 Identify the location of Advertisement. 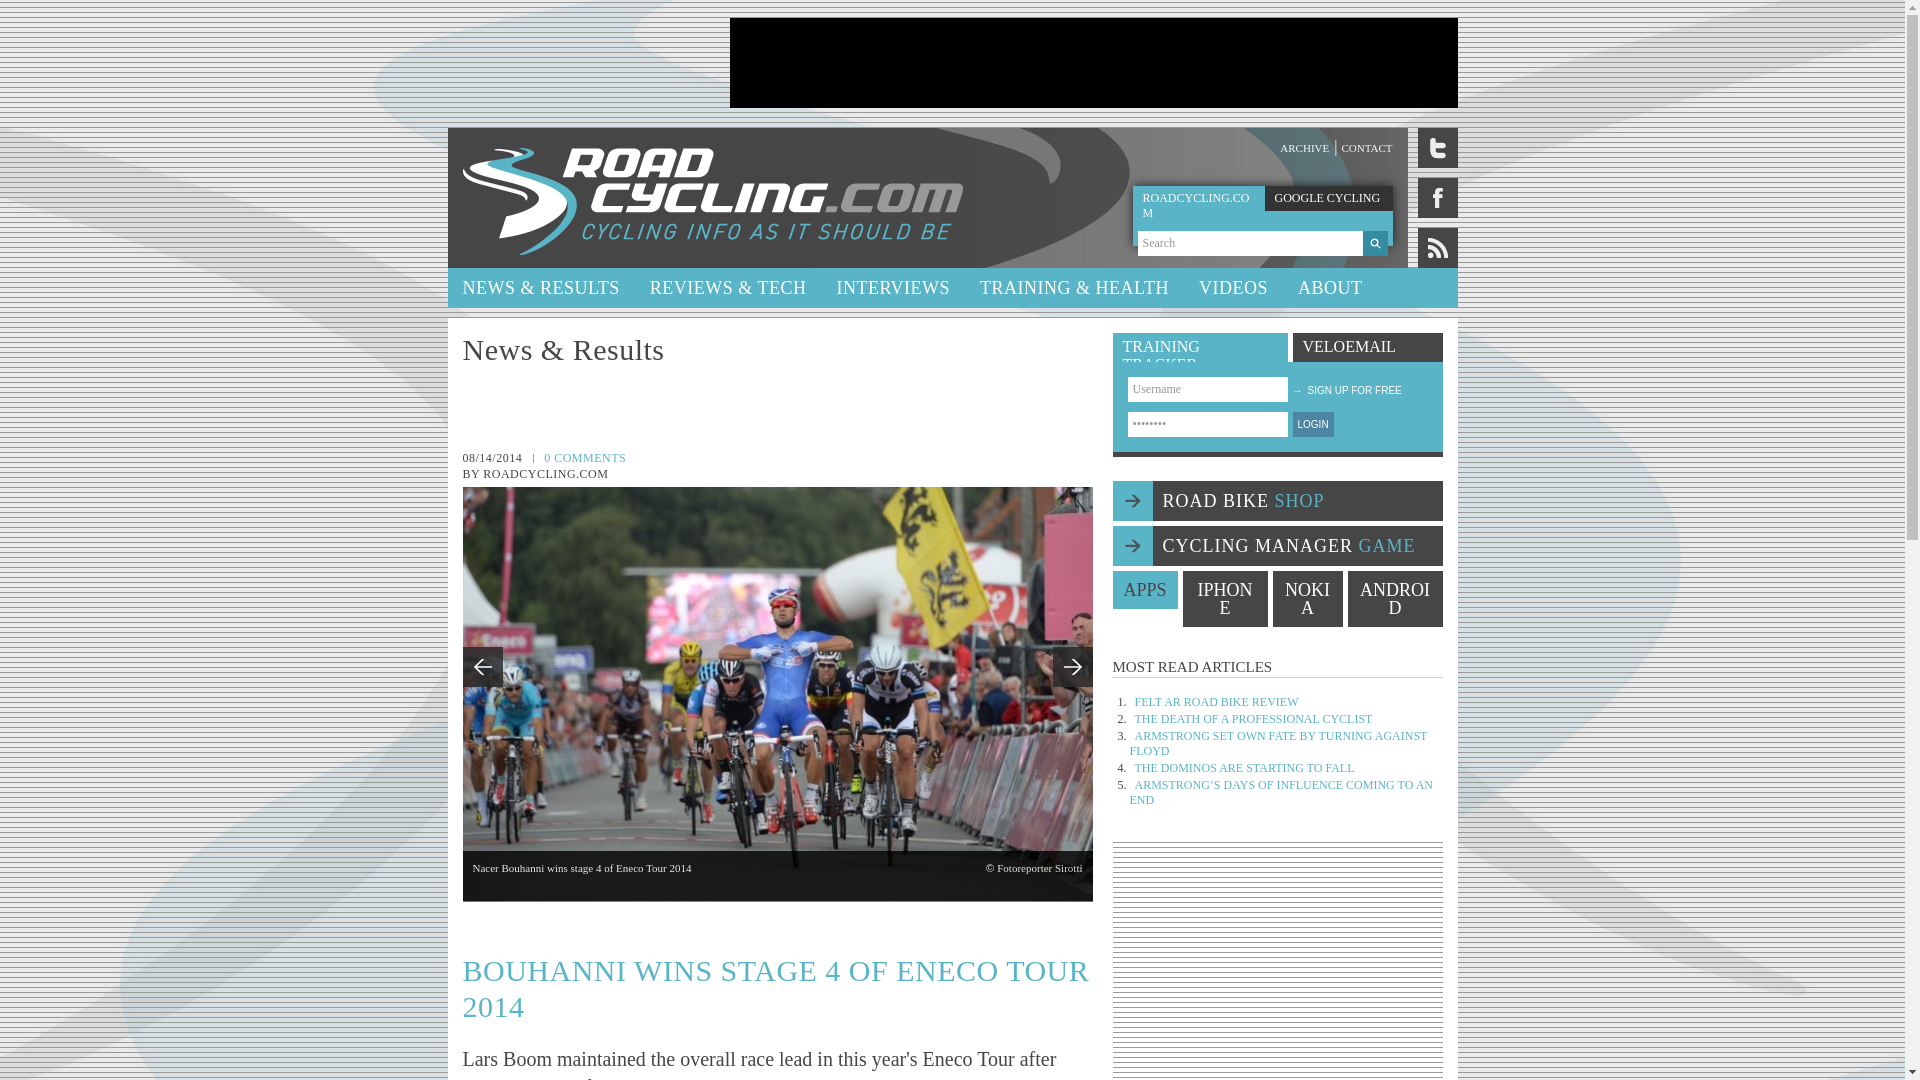
(1093, 63).